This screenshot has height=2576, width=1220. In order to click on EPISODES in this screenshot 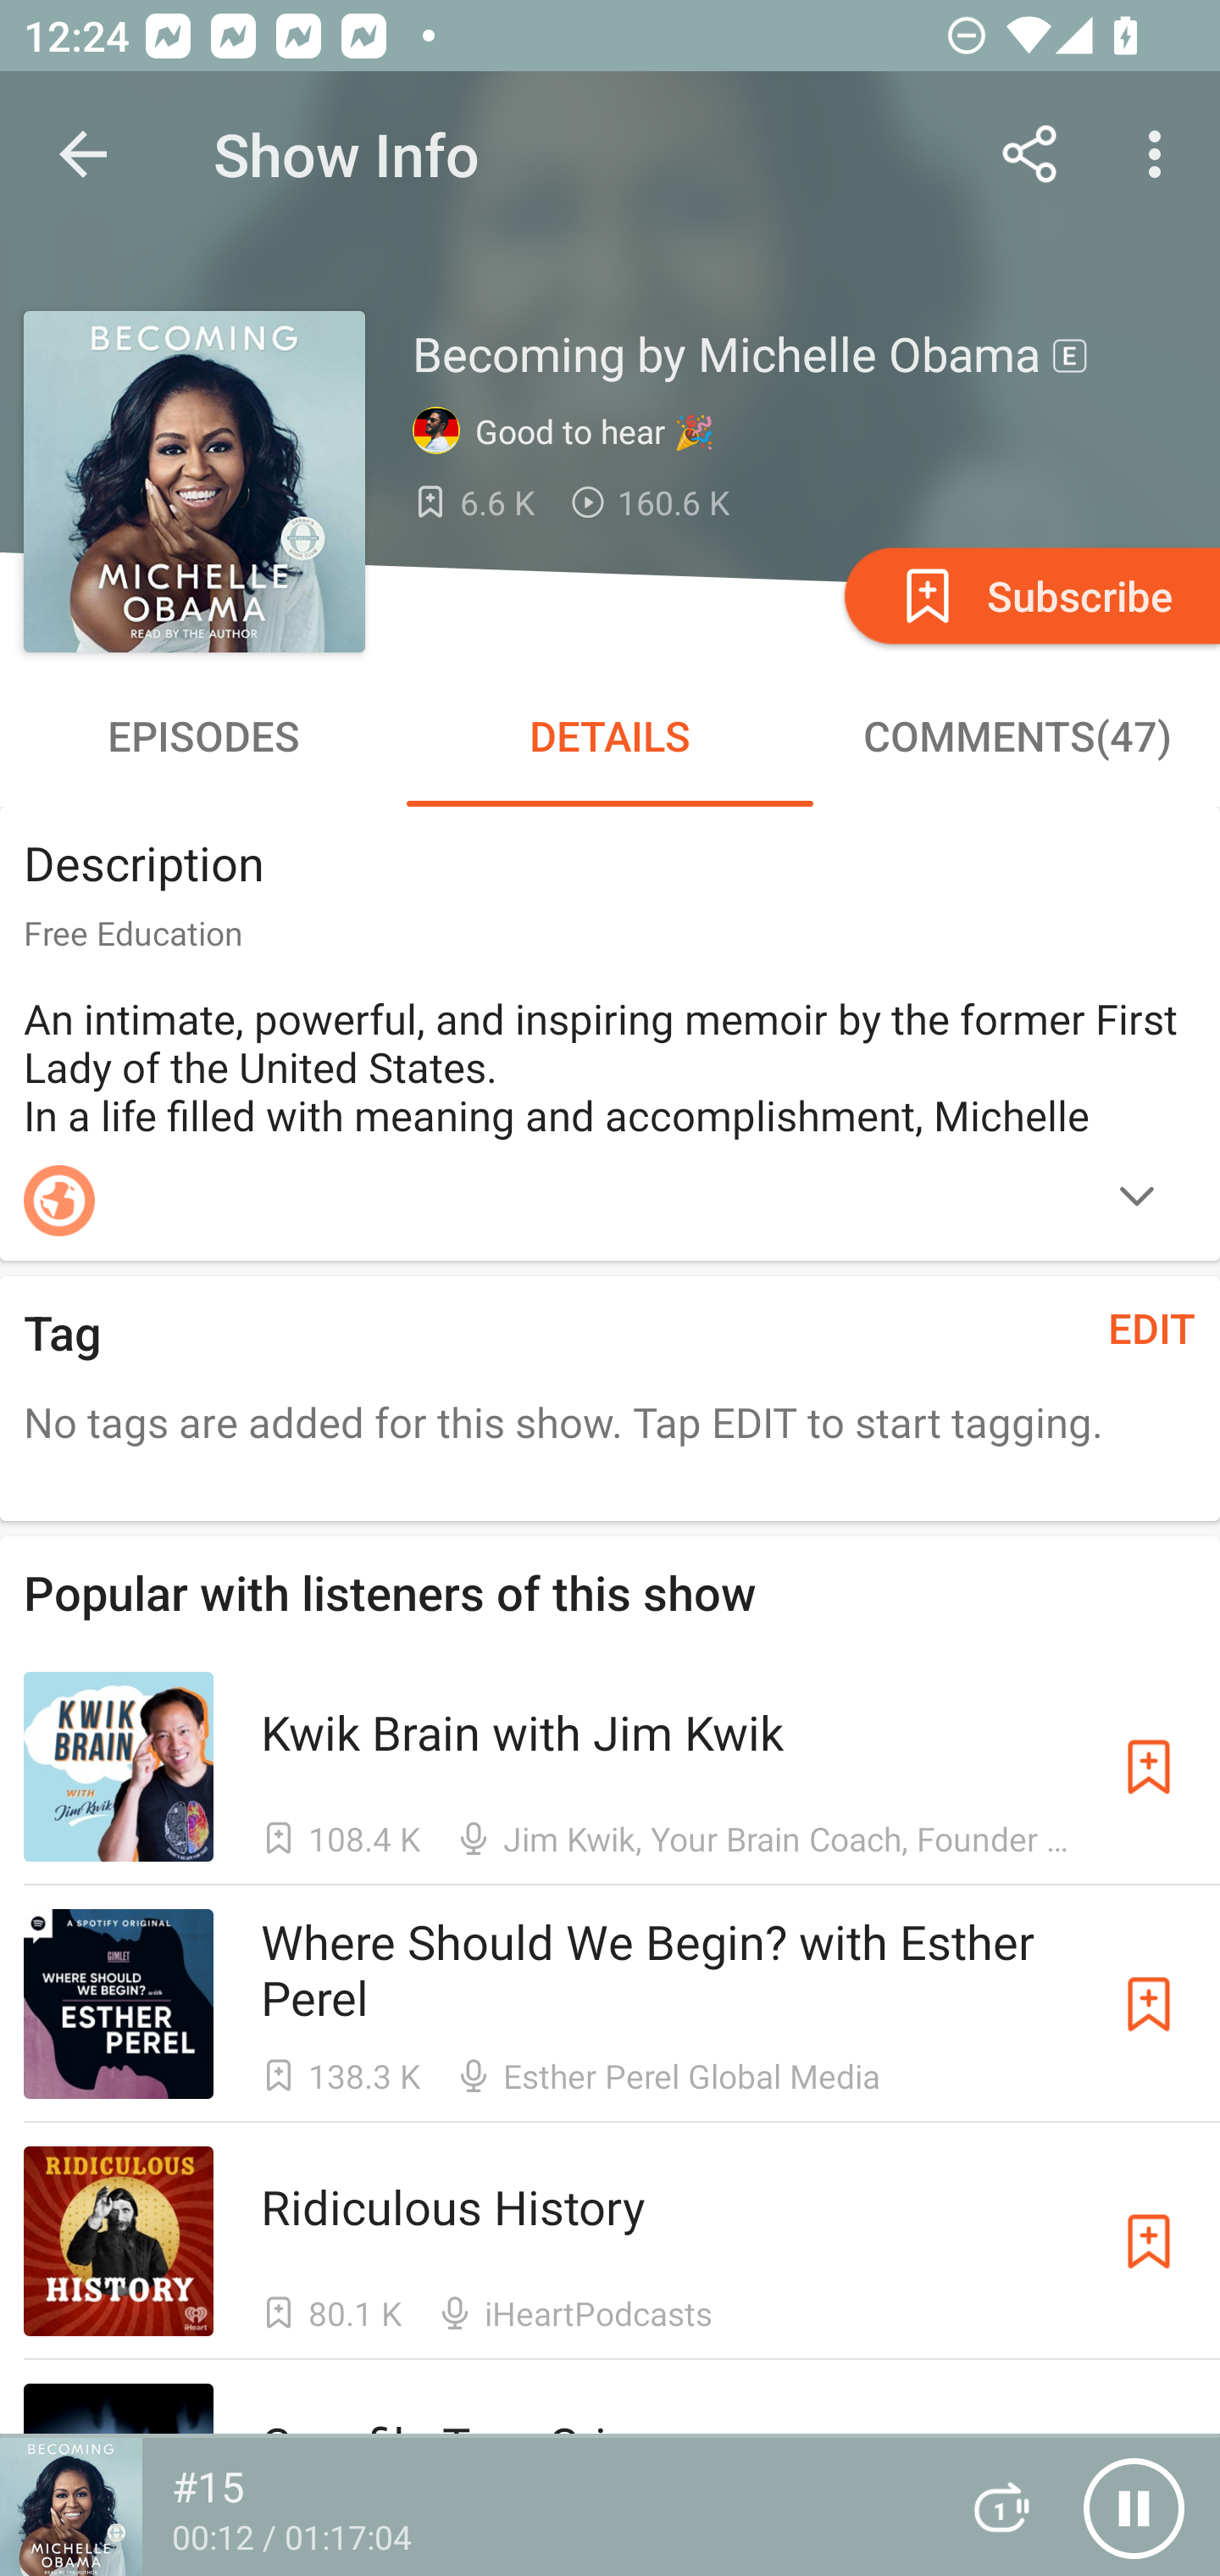, I will do `click(203, 736)`.